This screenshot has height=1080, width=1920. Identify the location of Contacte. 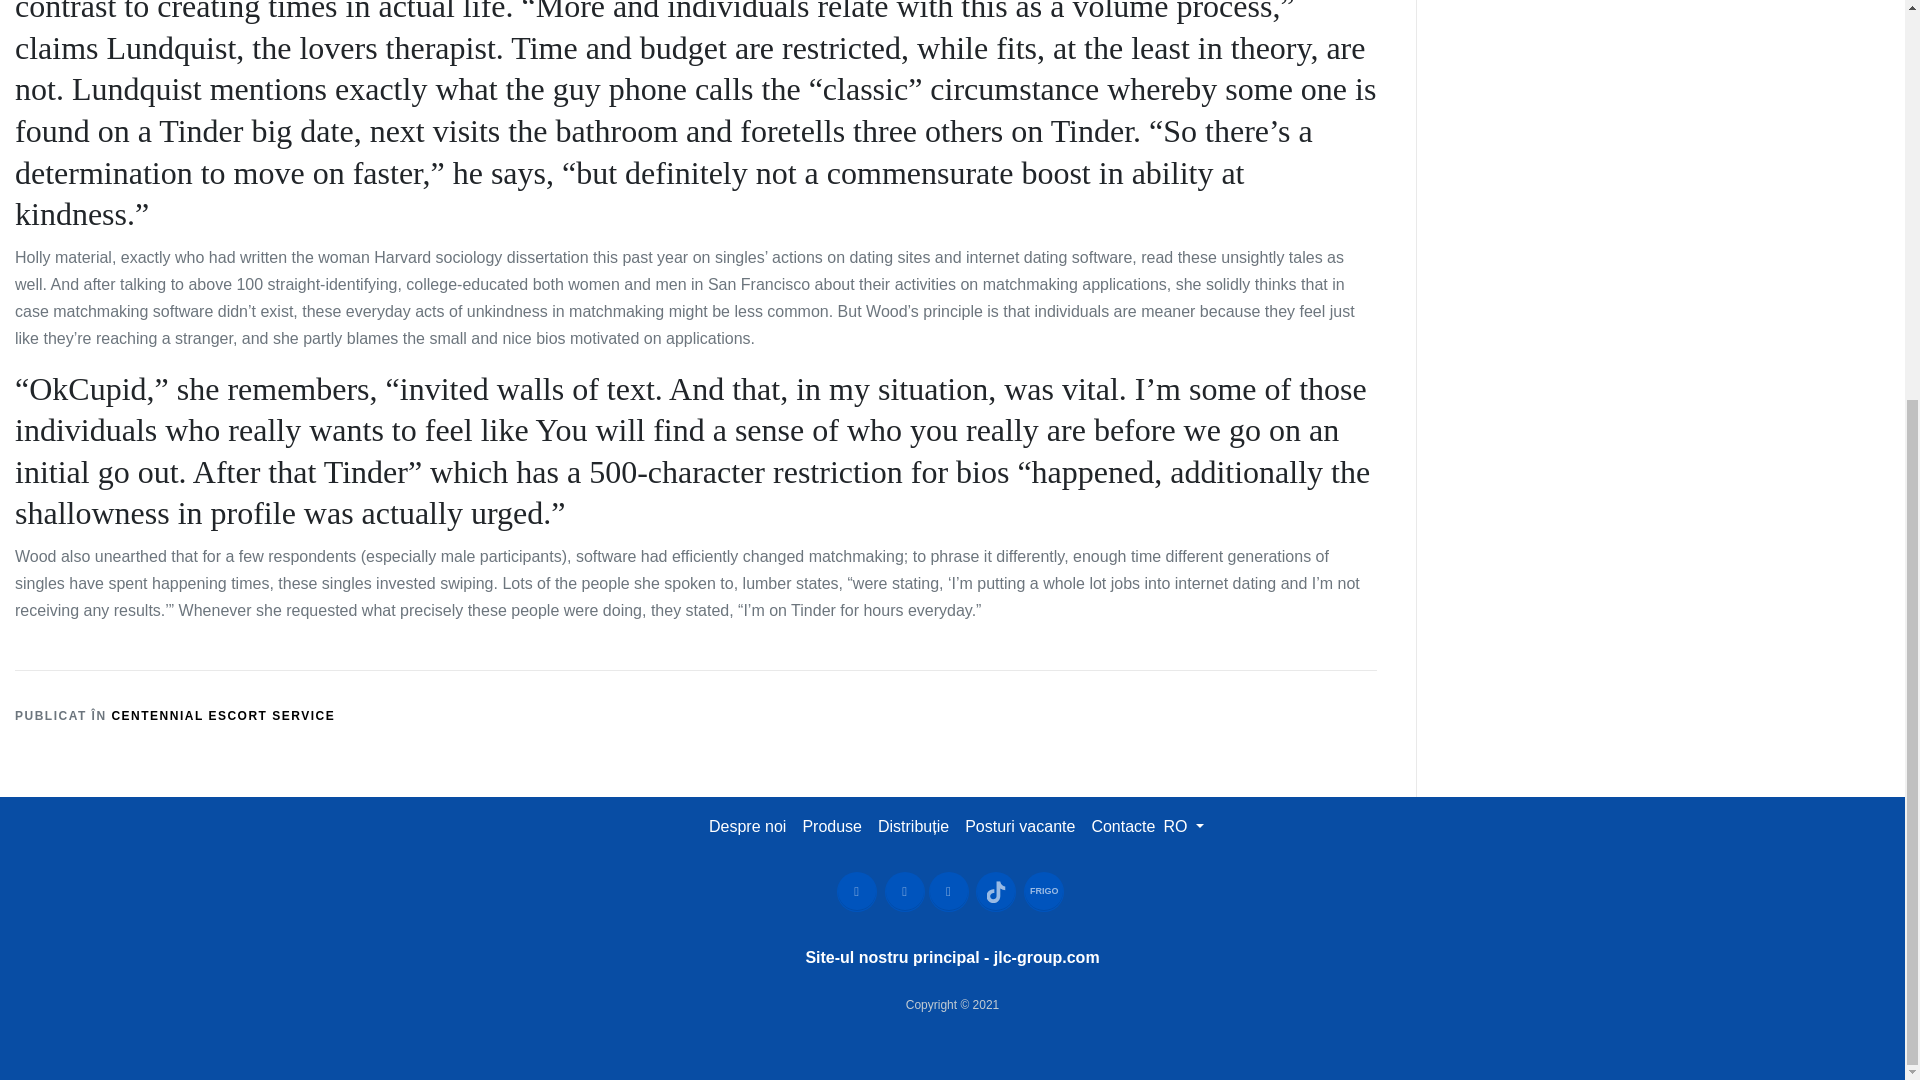
(1122, 826).